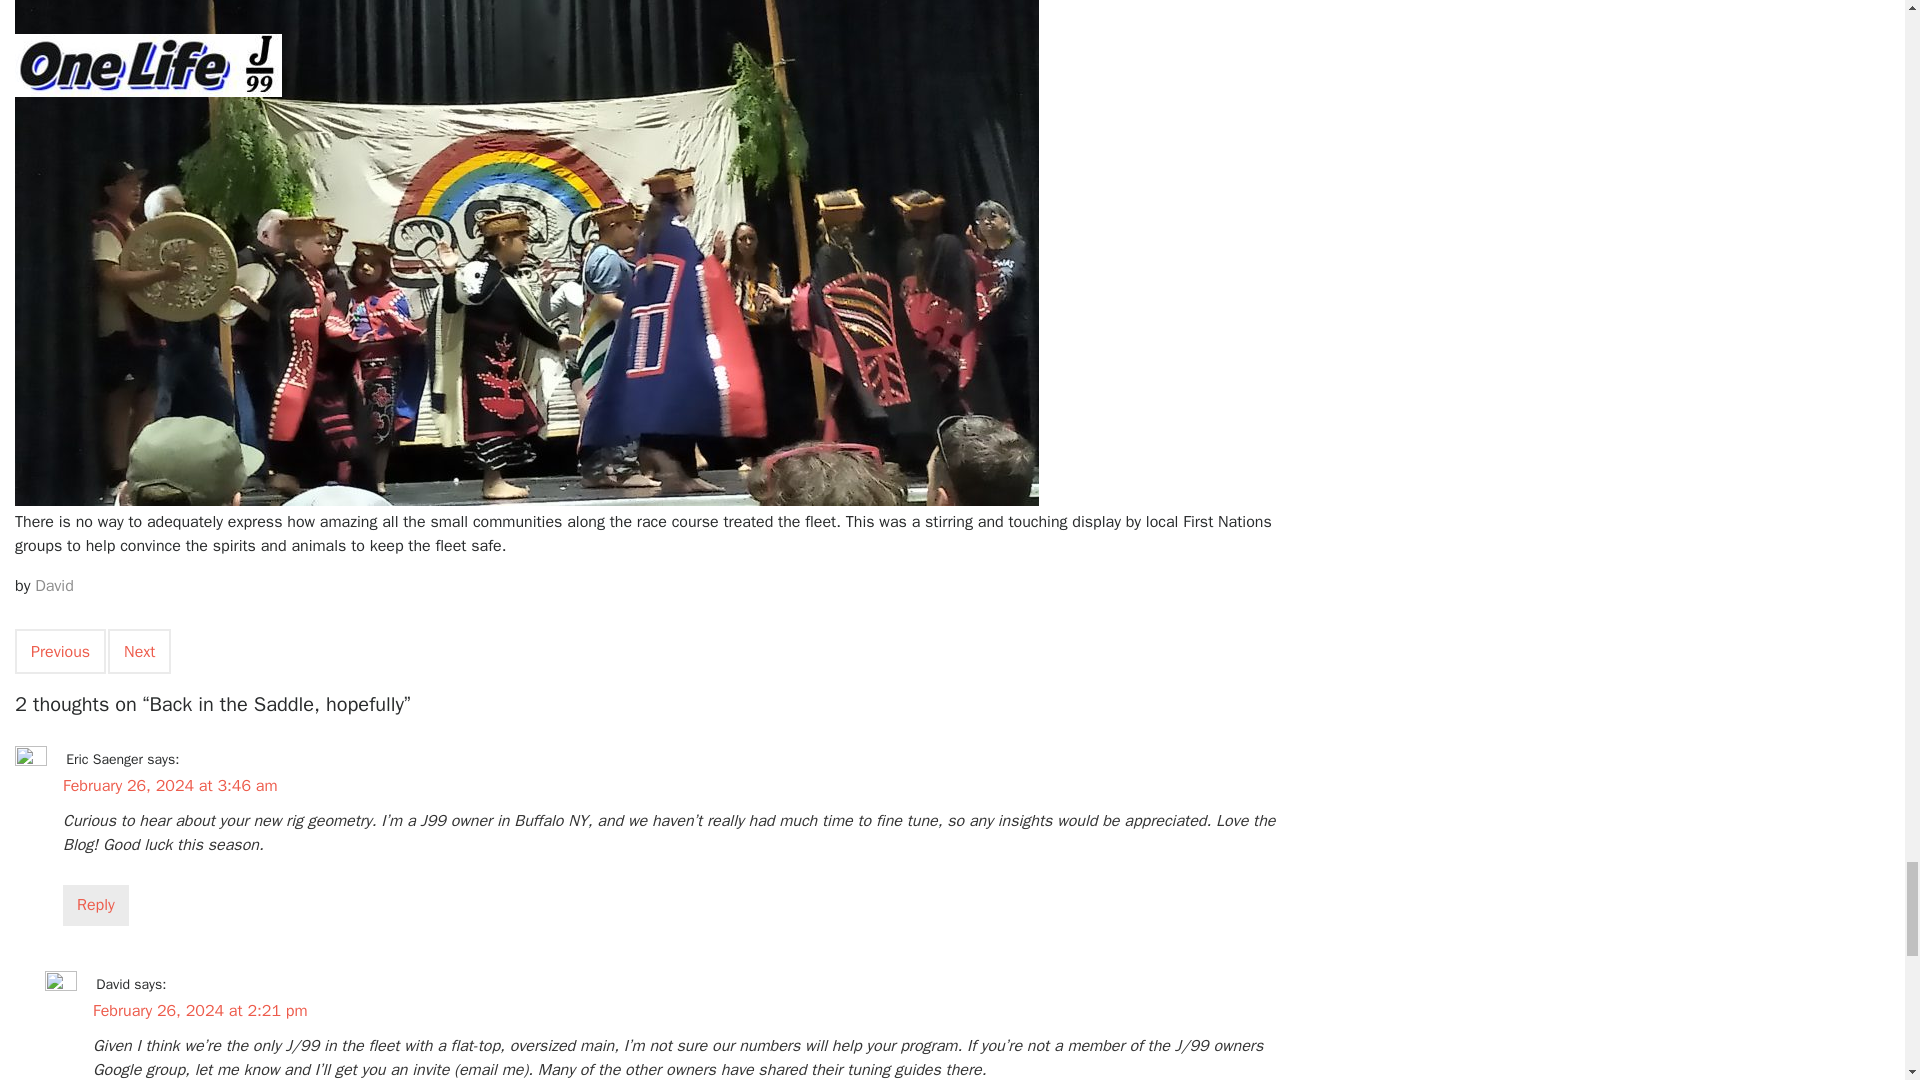 The width and height of the screenshot is (1920, 1080). What do you see at coordinates (60, 652) in the screenshot?
I see `Previous` at bounding box center [60, 652].